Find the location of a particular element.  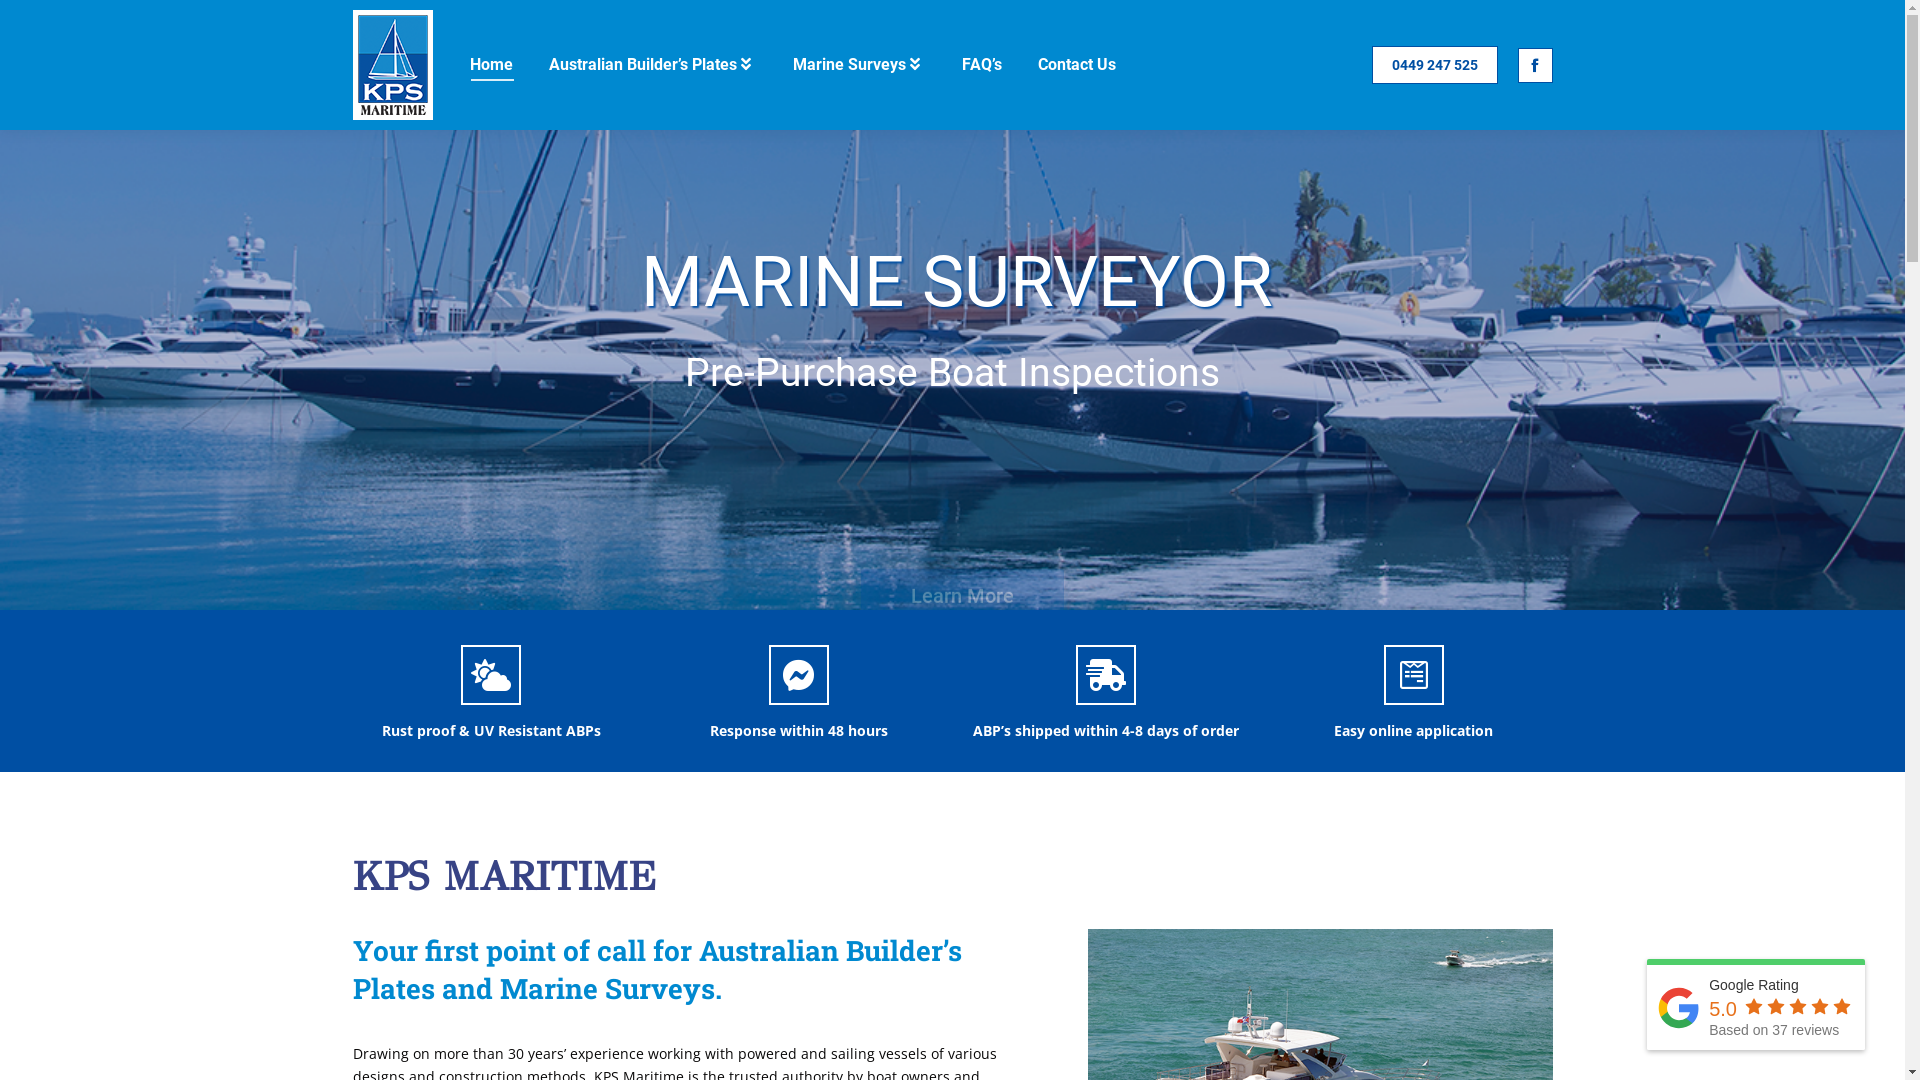

0449 247 525 is located at coordinates (1435, 65).